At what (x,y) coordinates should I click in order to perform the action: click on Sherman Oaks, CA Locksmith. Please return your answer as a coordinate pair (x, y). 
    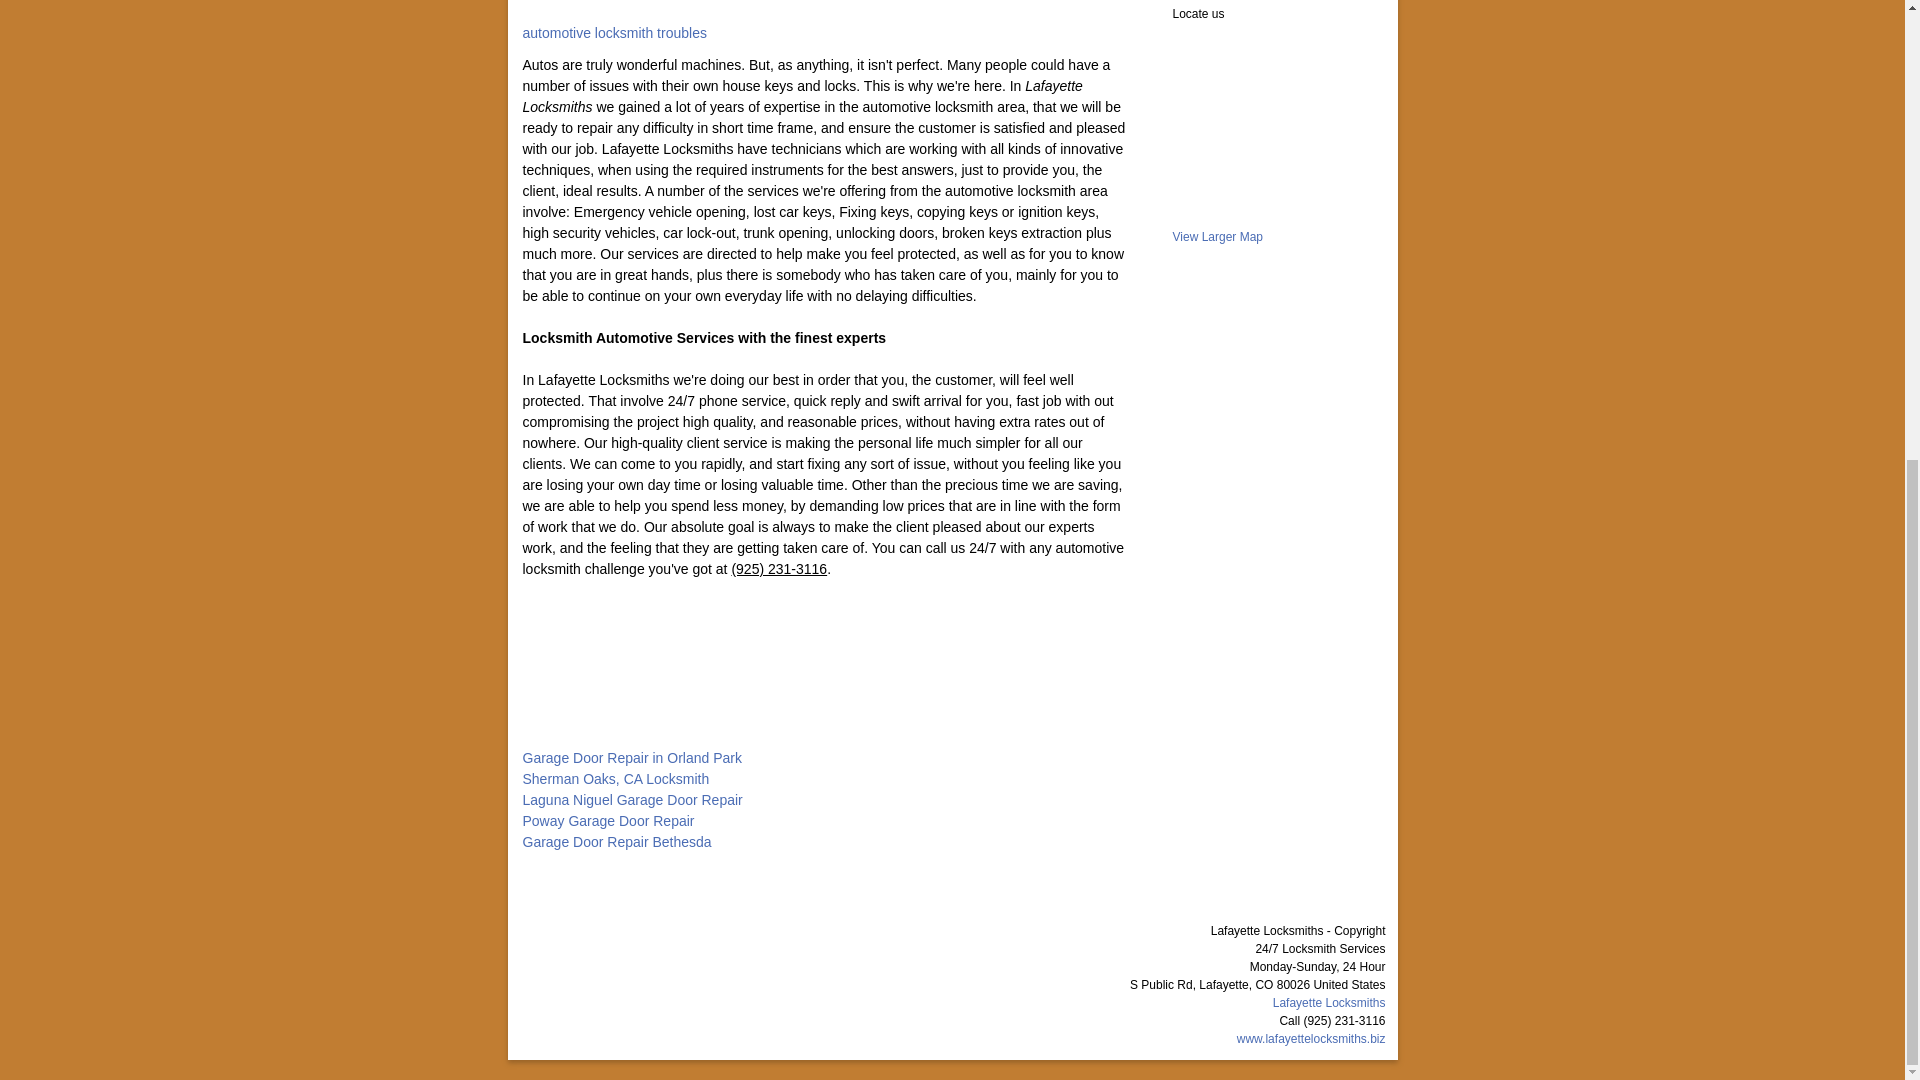
    Looking at the image, I should click on (615, 779).